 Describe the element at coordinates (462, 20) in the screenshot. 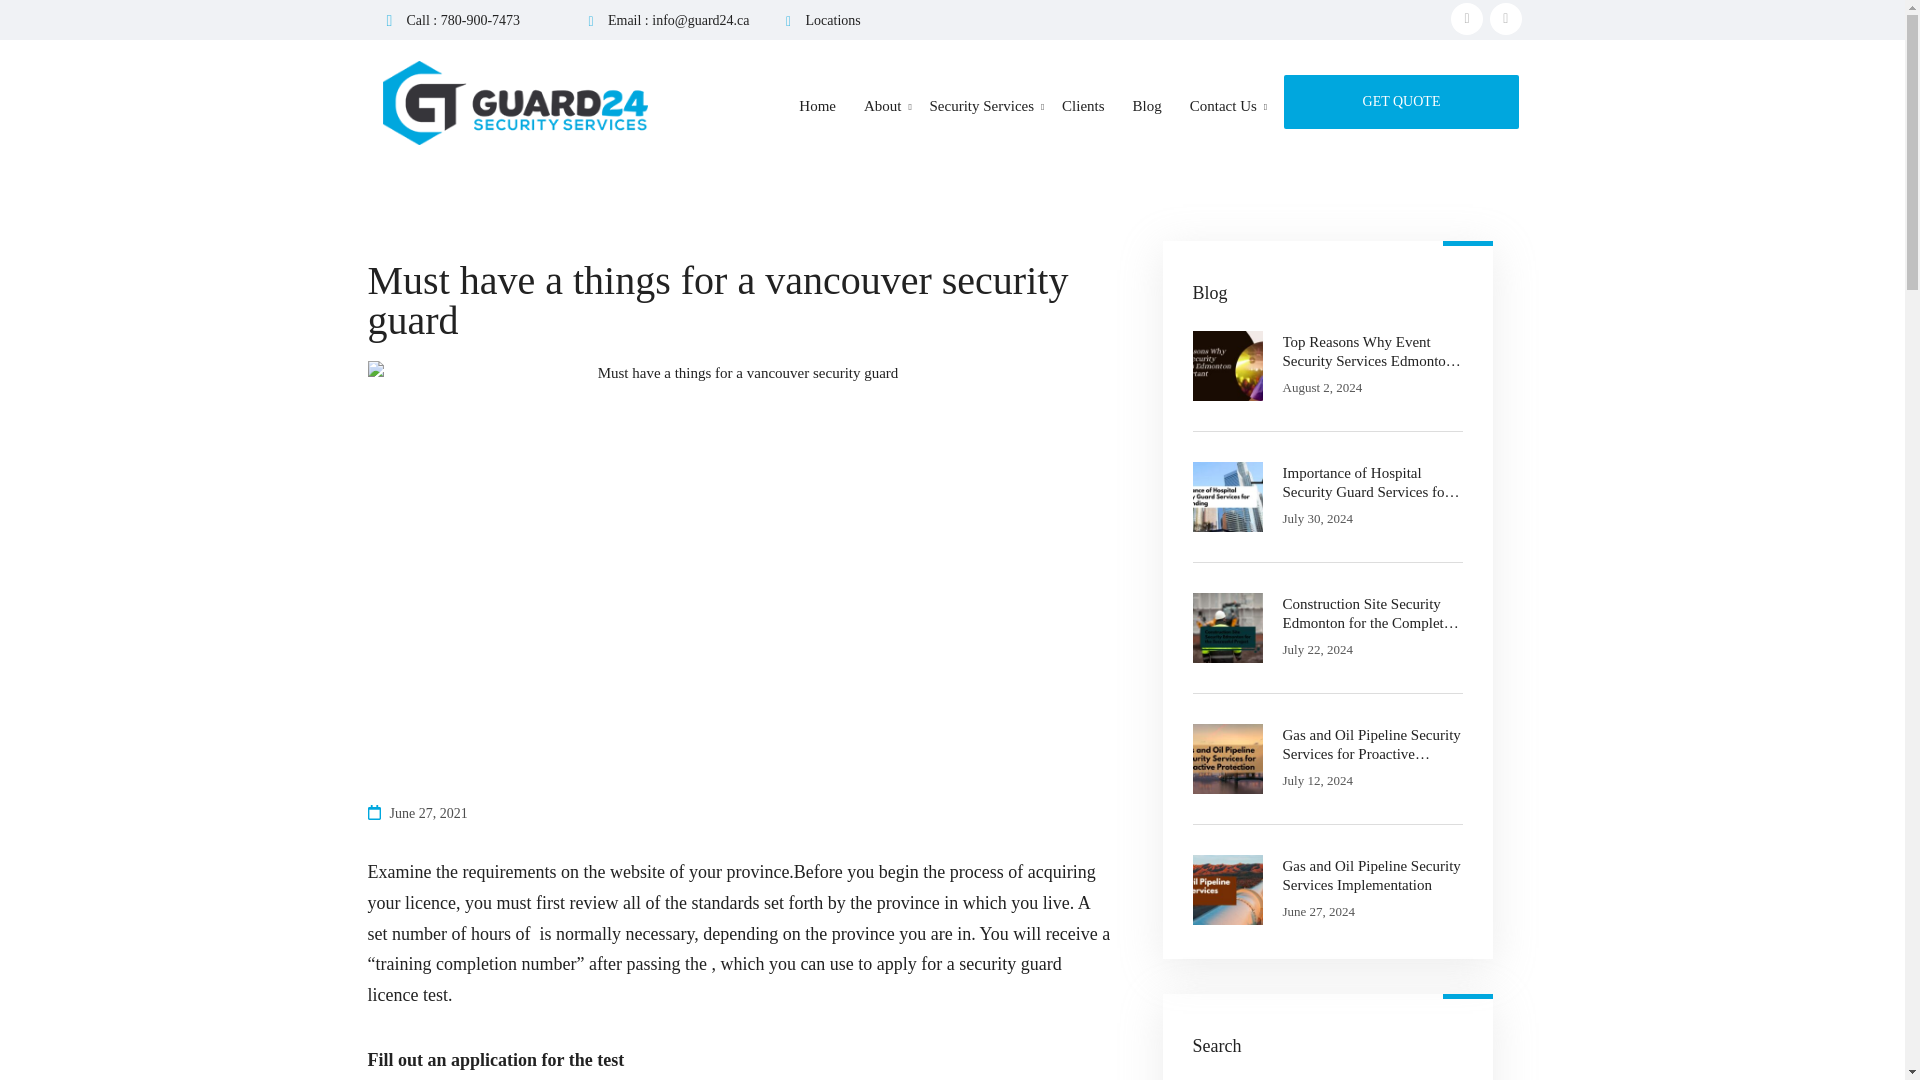

I see `Call : 780-900-7473` at that location.